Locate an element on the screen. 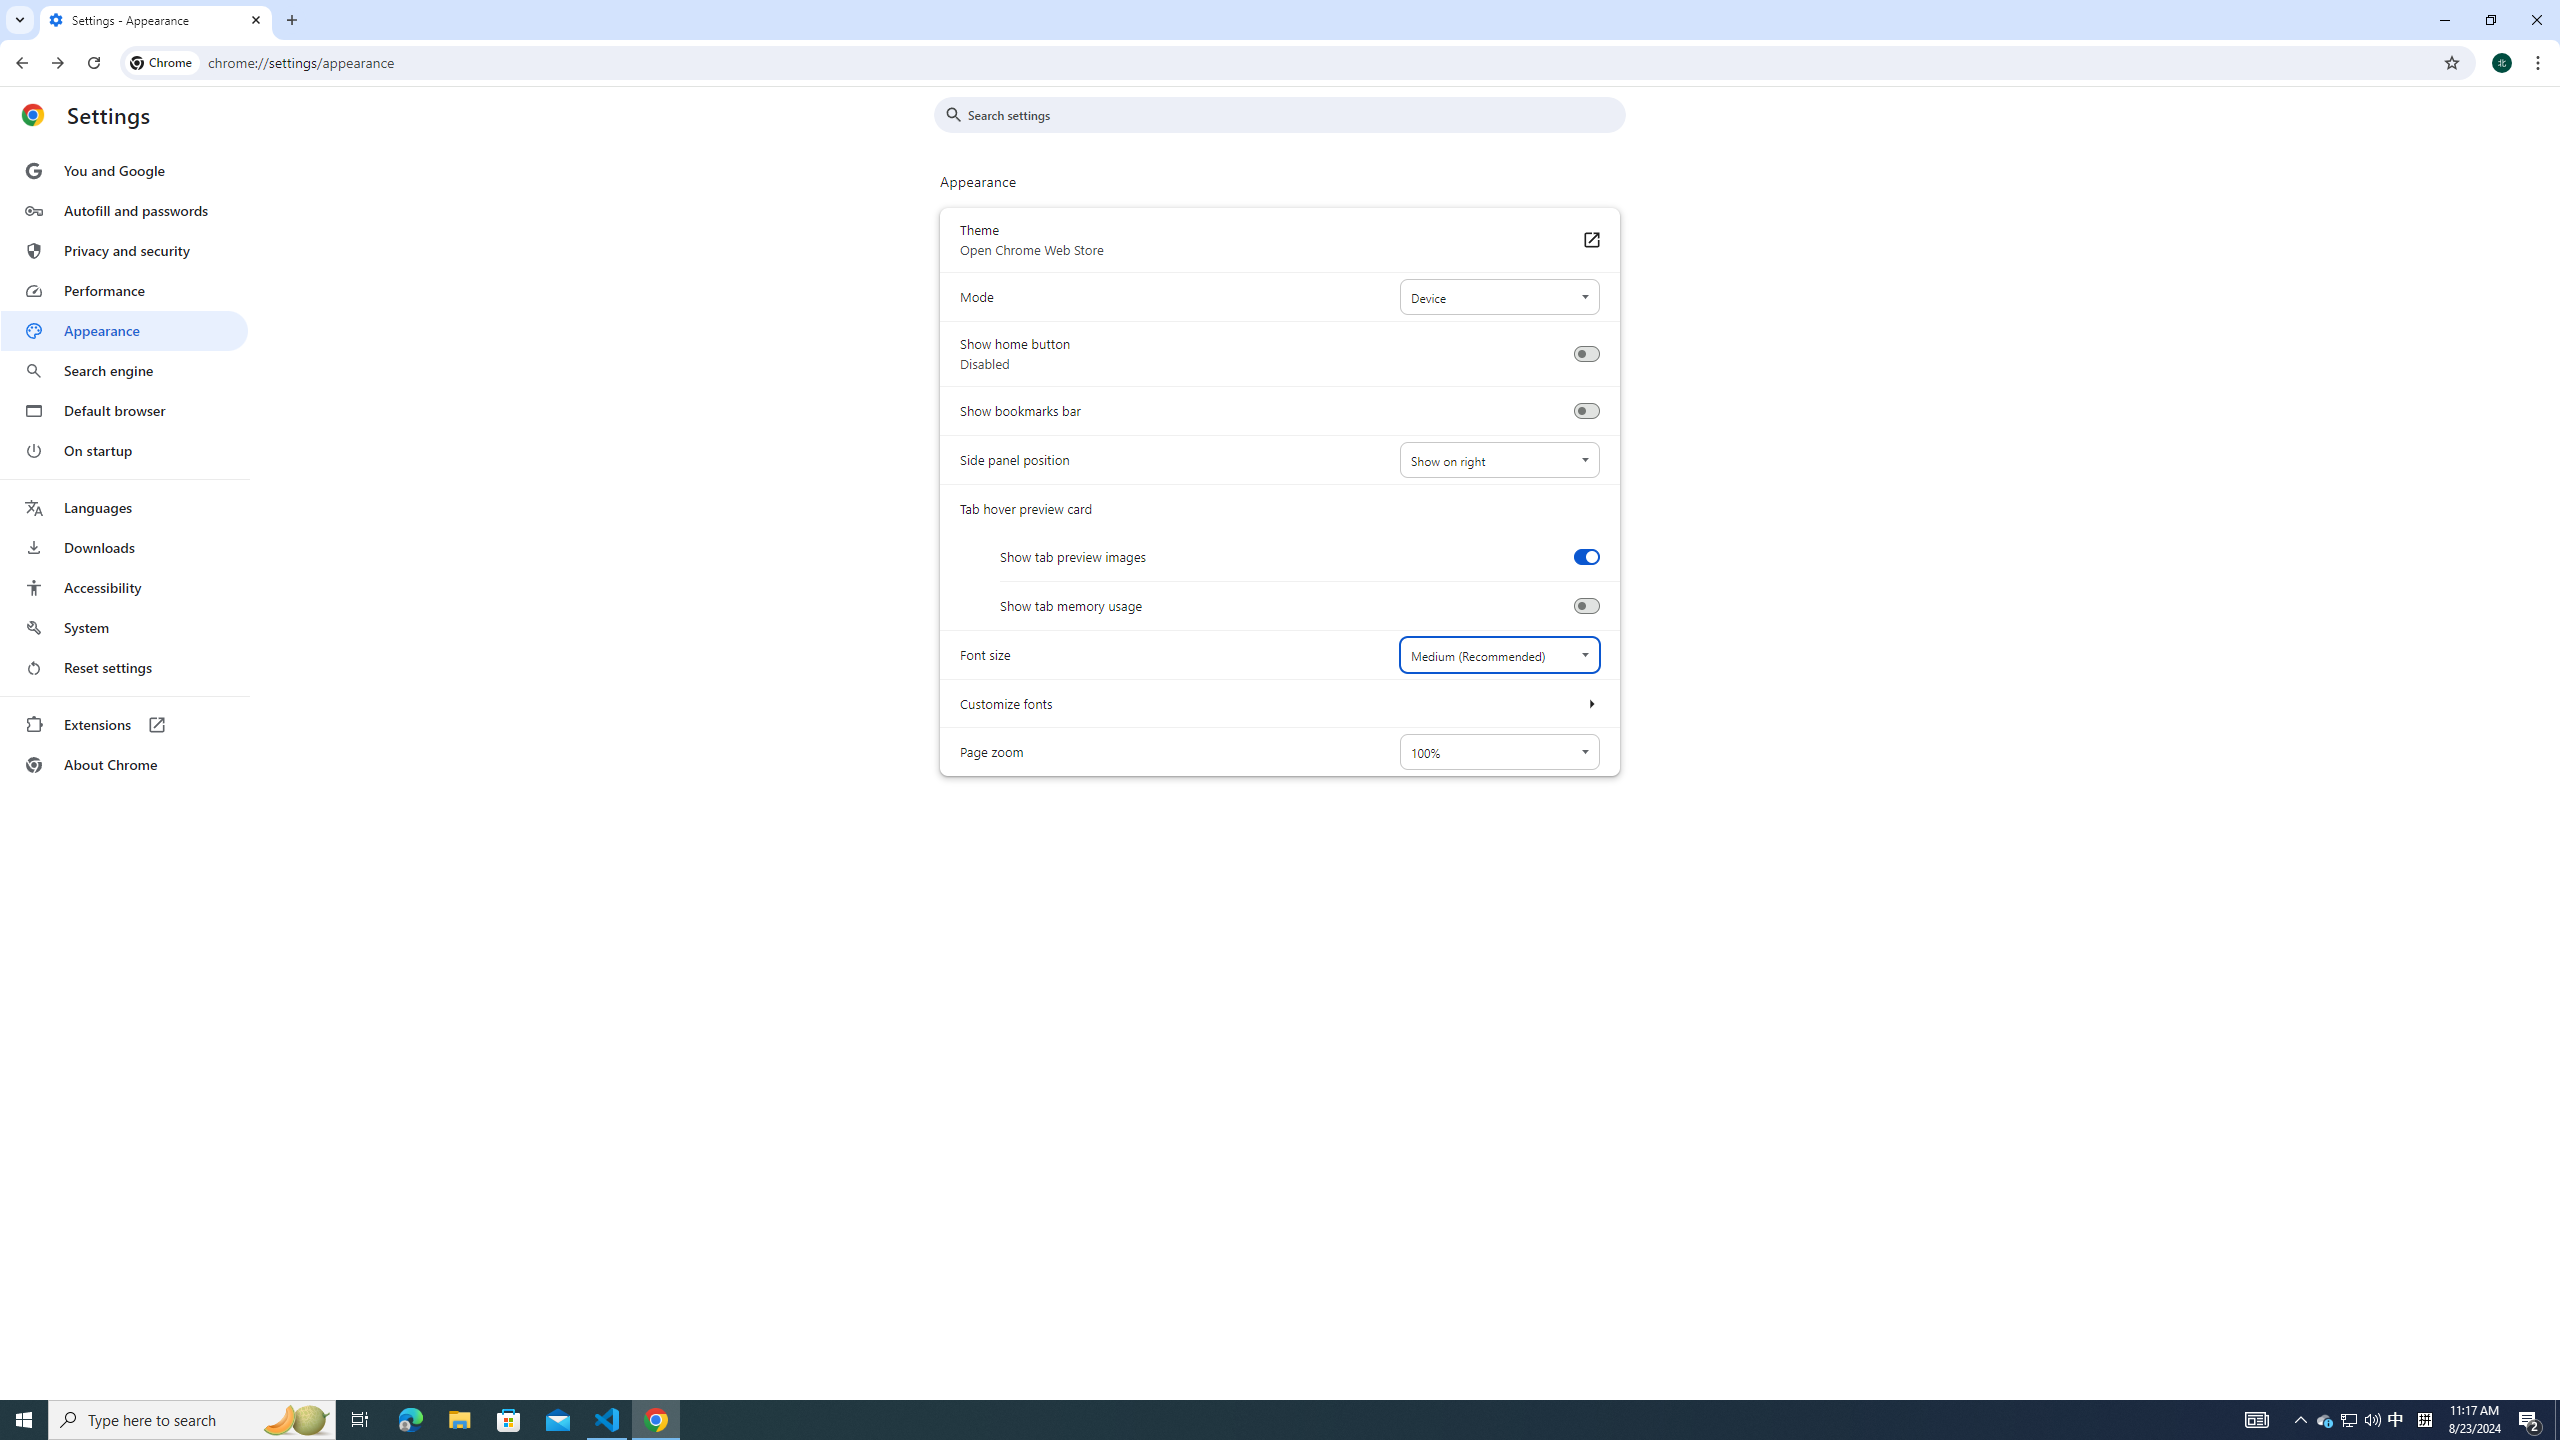  Page zoom is located at coordinates (1498, 752).